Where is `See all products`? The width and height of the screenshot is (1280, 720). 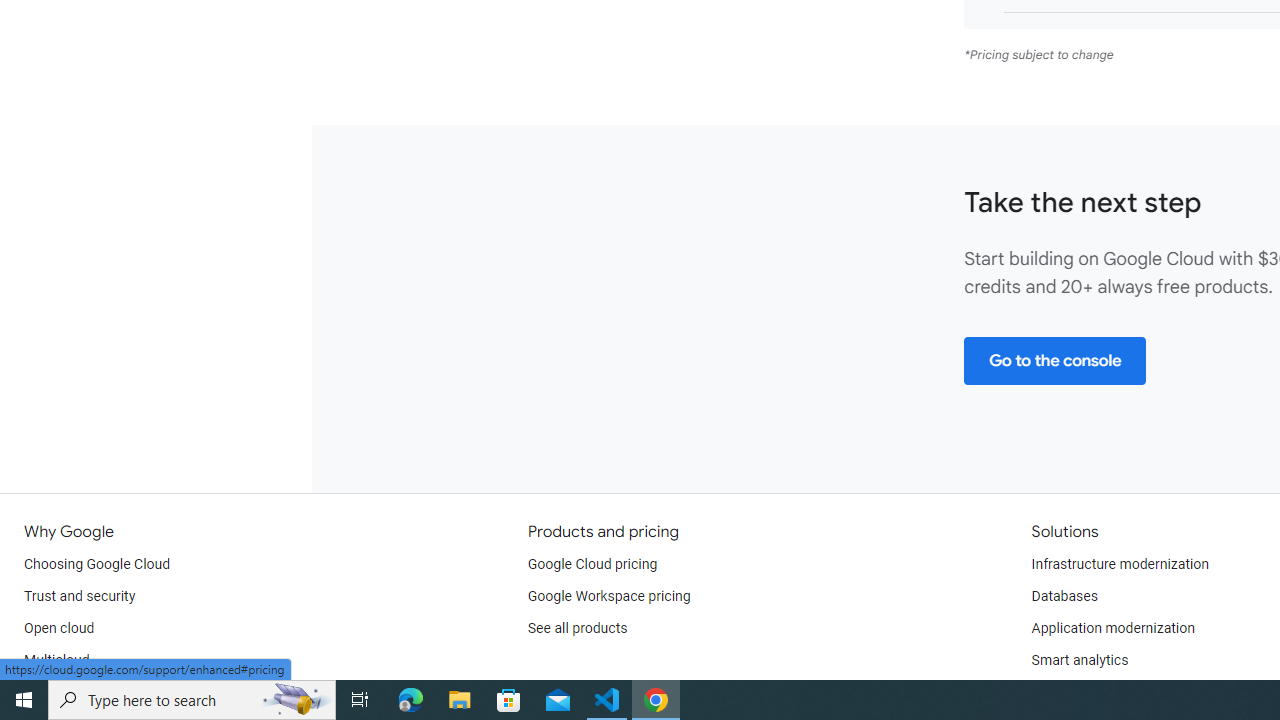 See all products is located at coordinates (578, 628).